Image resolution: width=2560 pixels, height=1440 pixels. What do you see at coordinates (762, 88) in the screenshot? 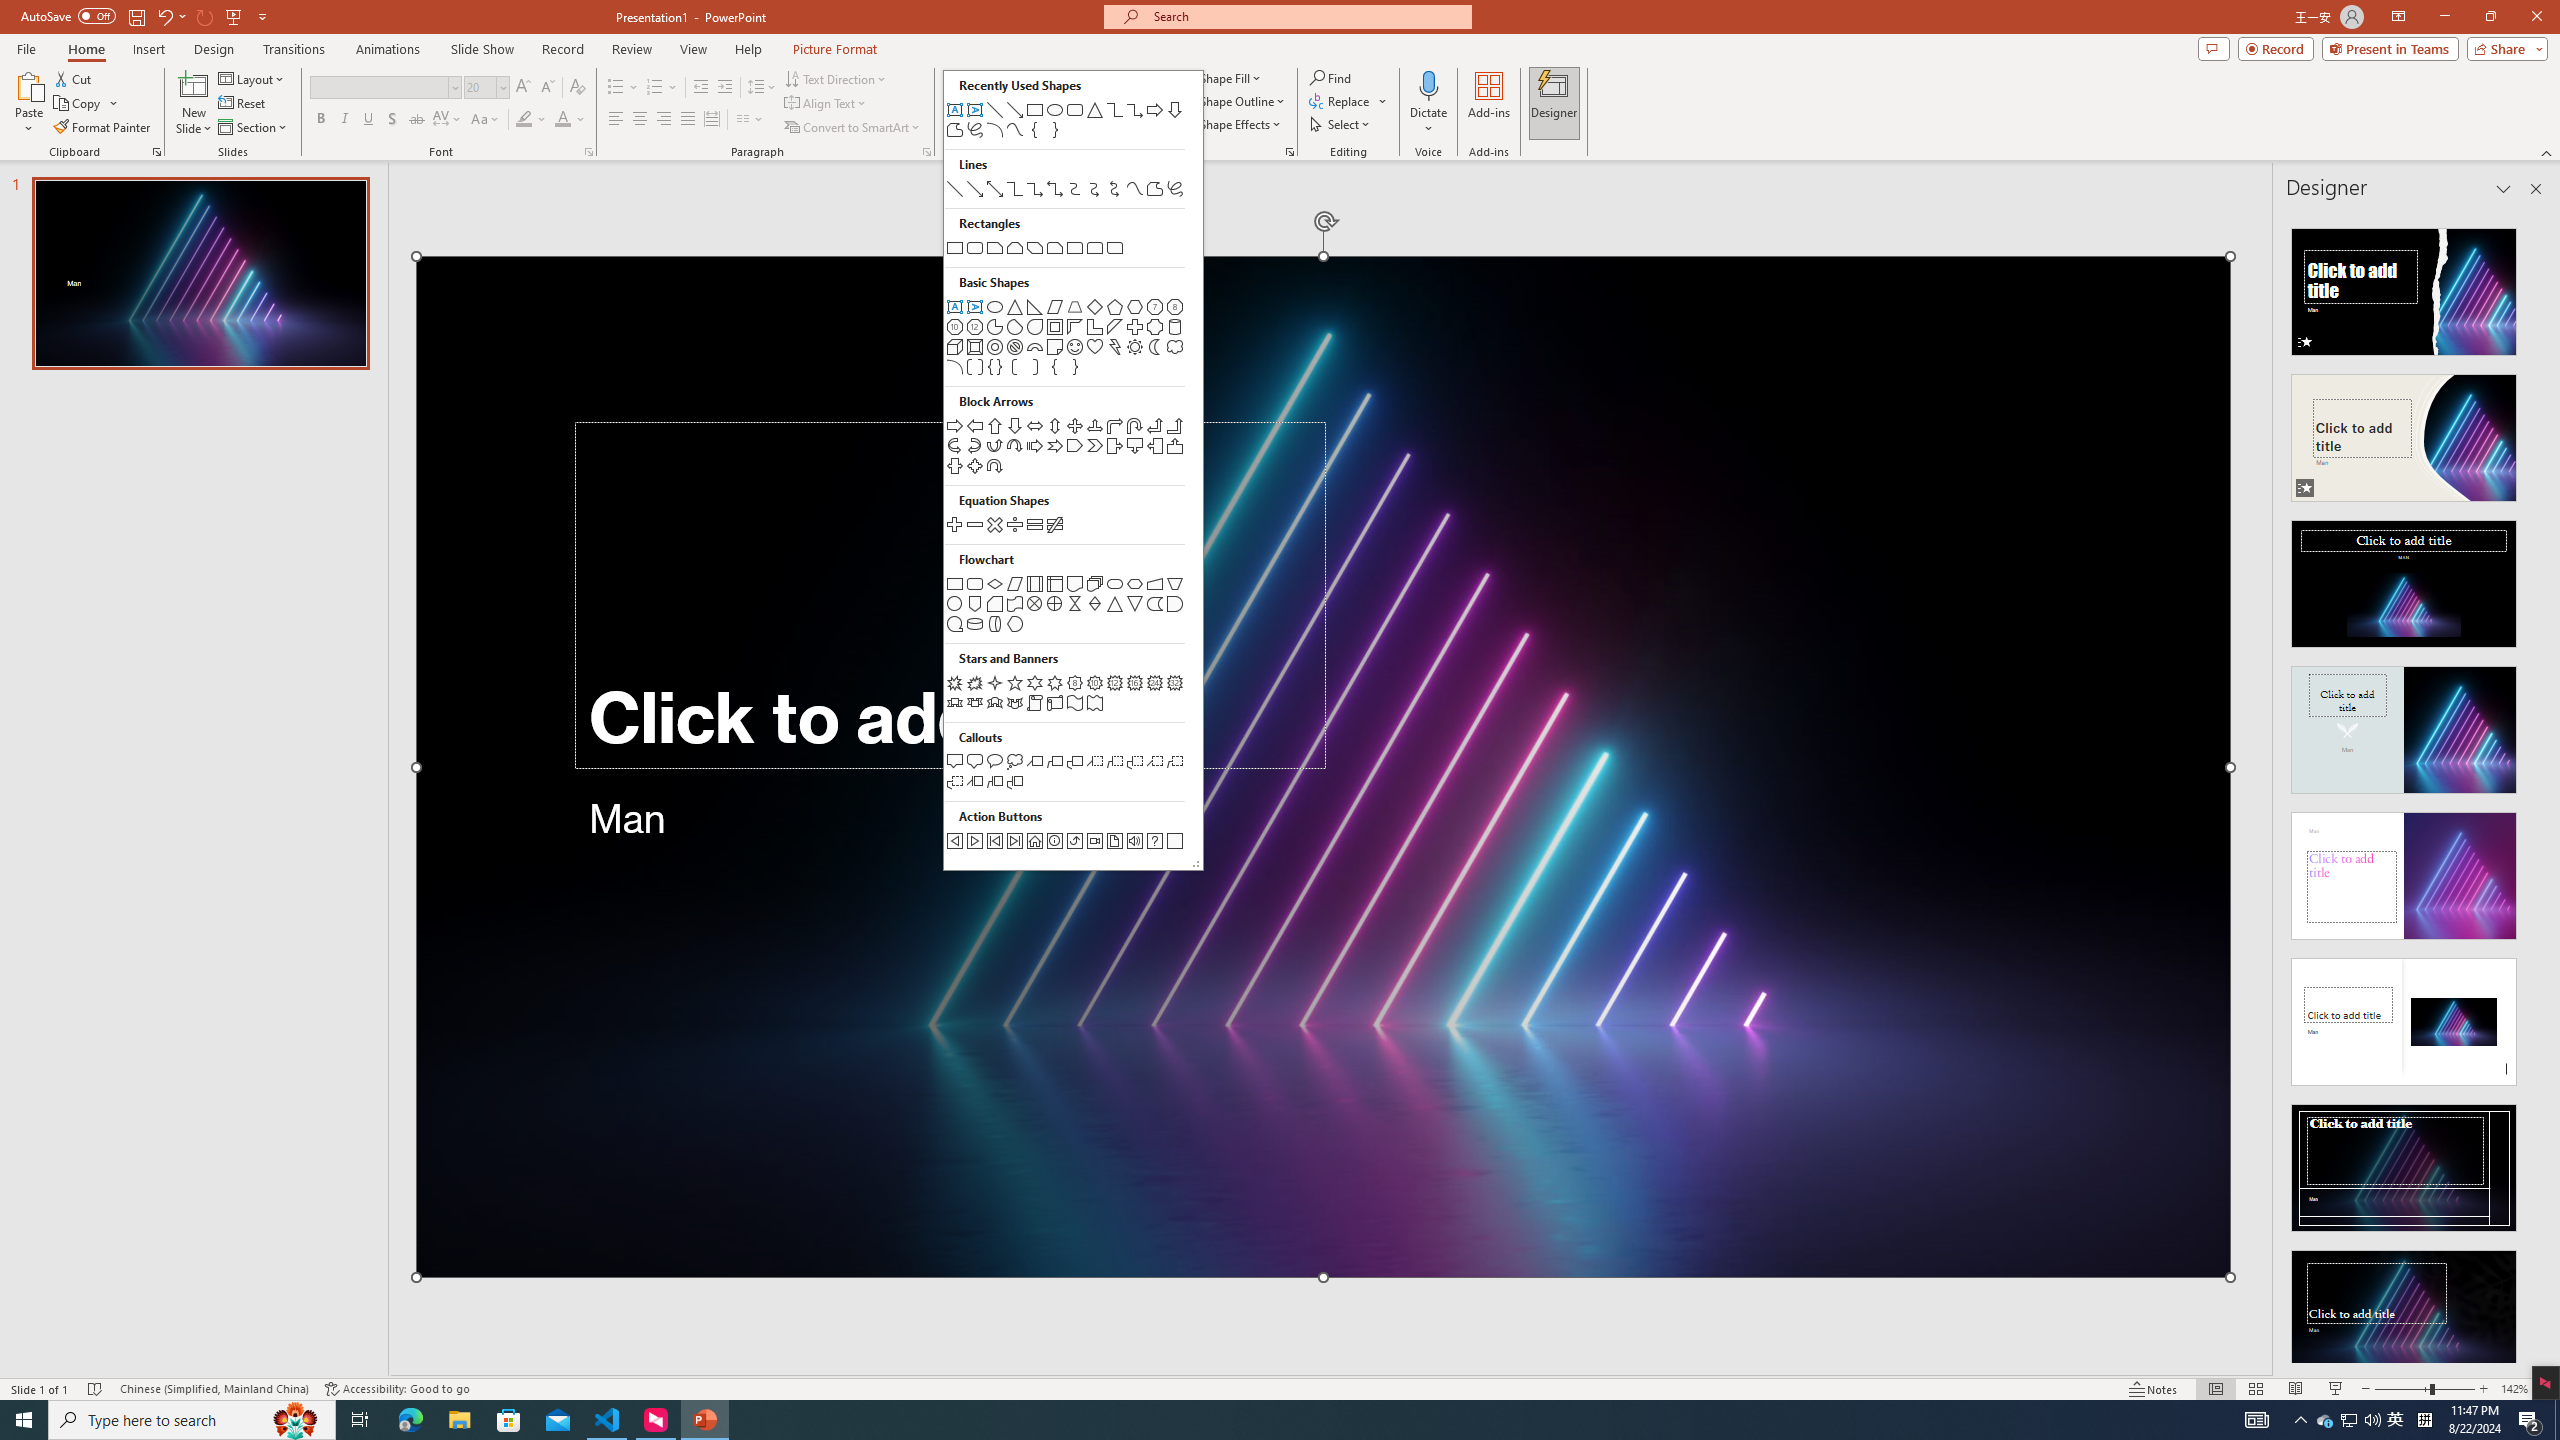
I see `Line Spacing` at bounding box center [762, 88].